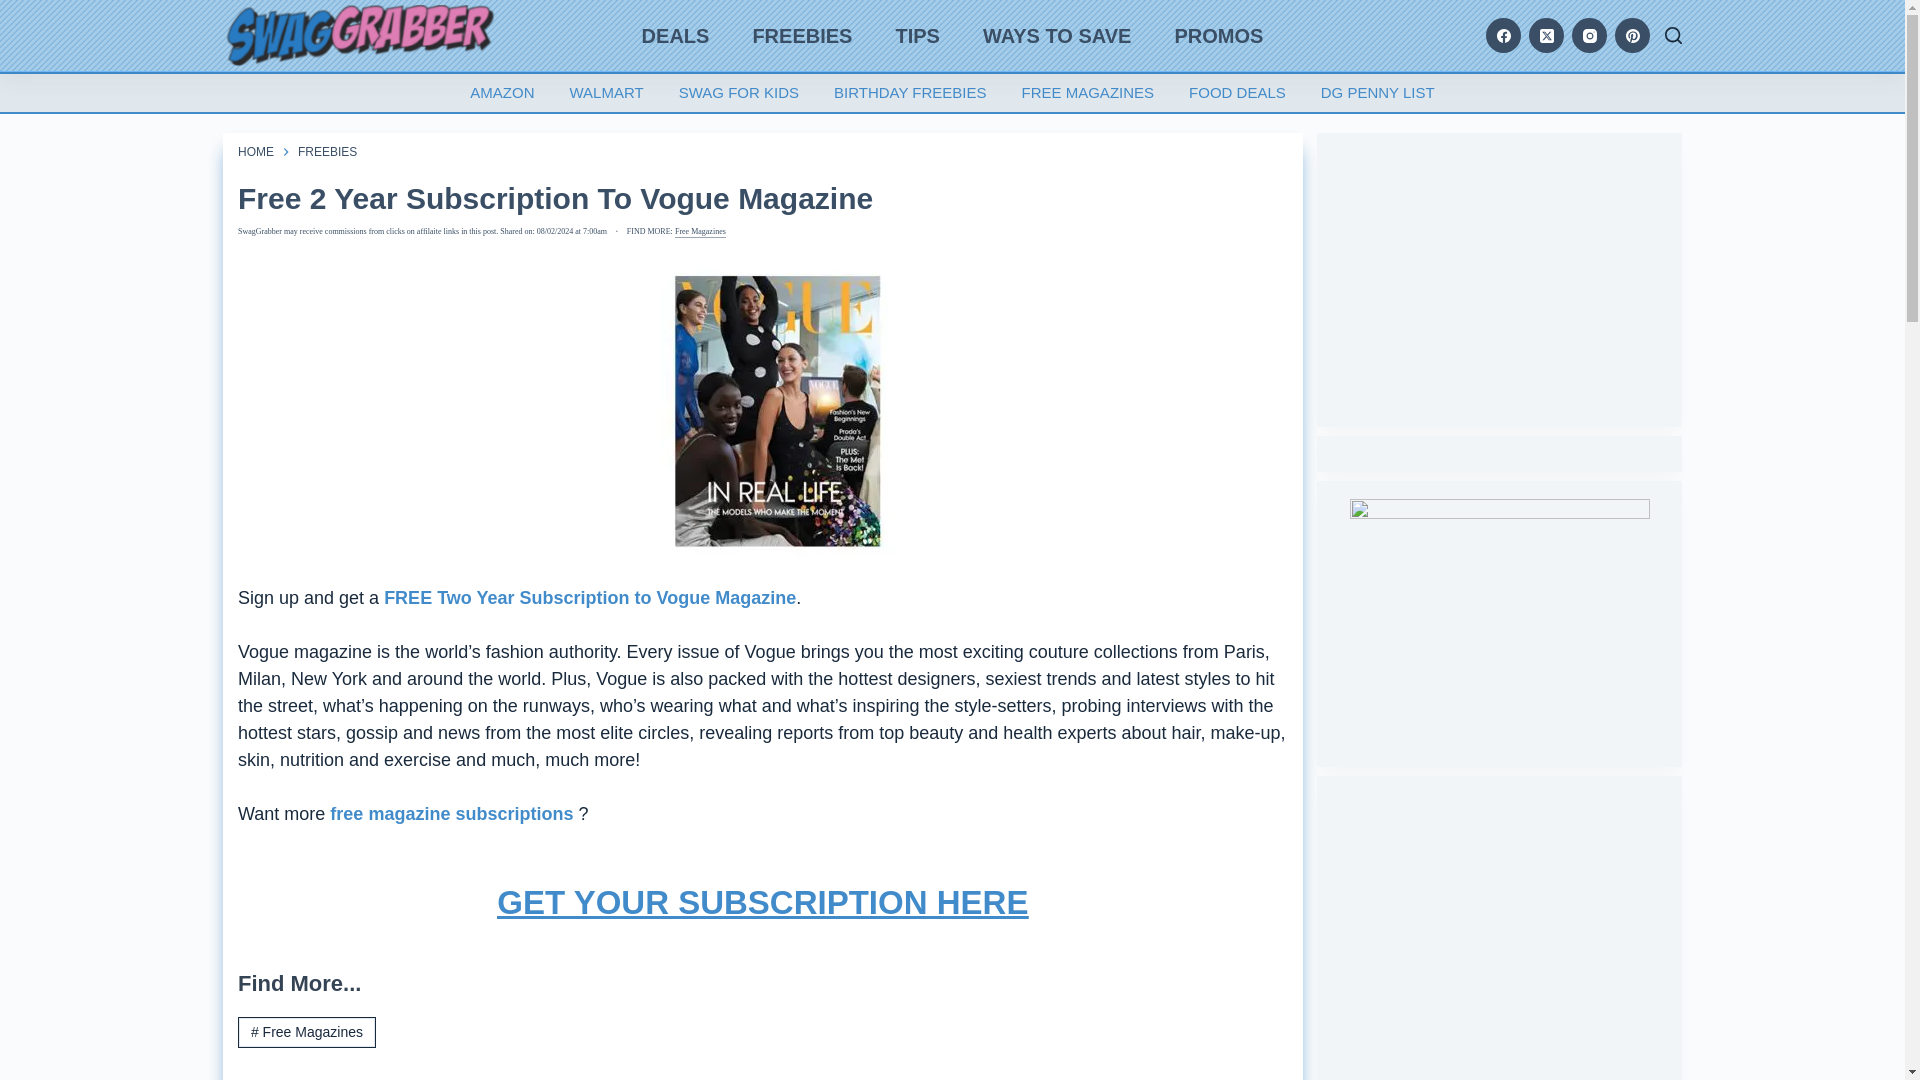 This screenshot has width=1920, height=1080. What do you see at coordinates (454, 814) in the screenshot?
I see `free magazine subscriptions` at bounding box center [454, 814].